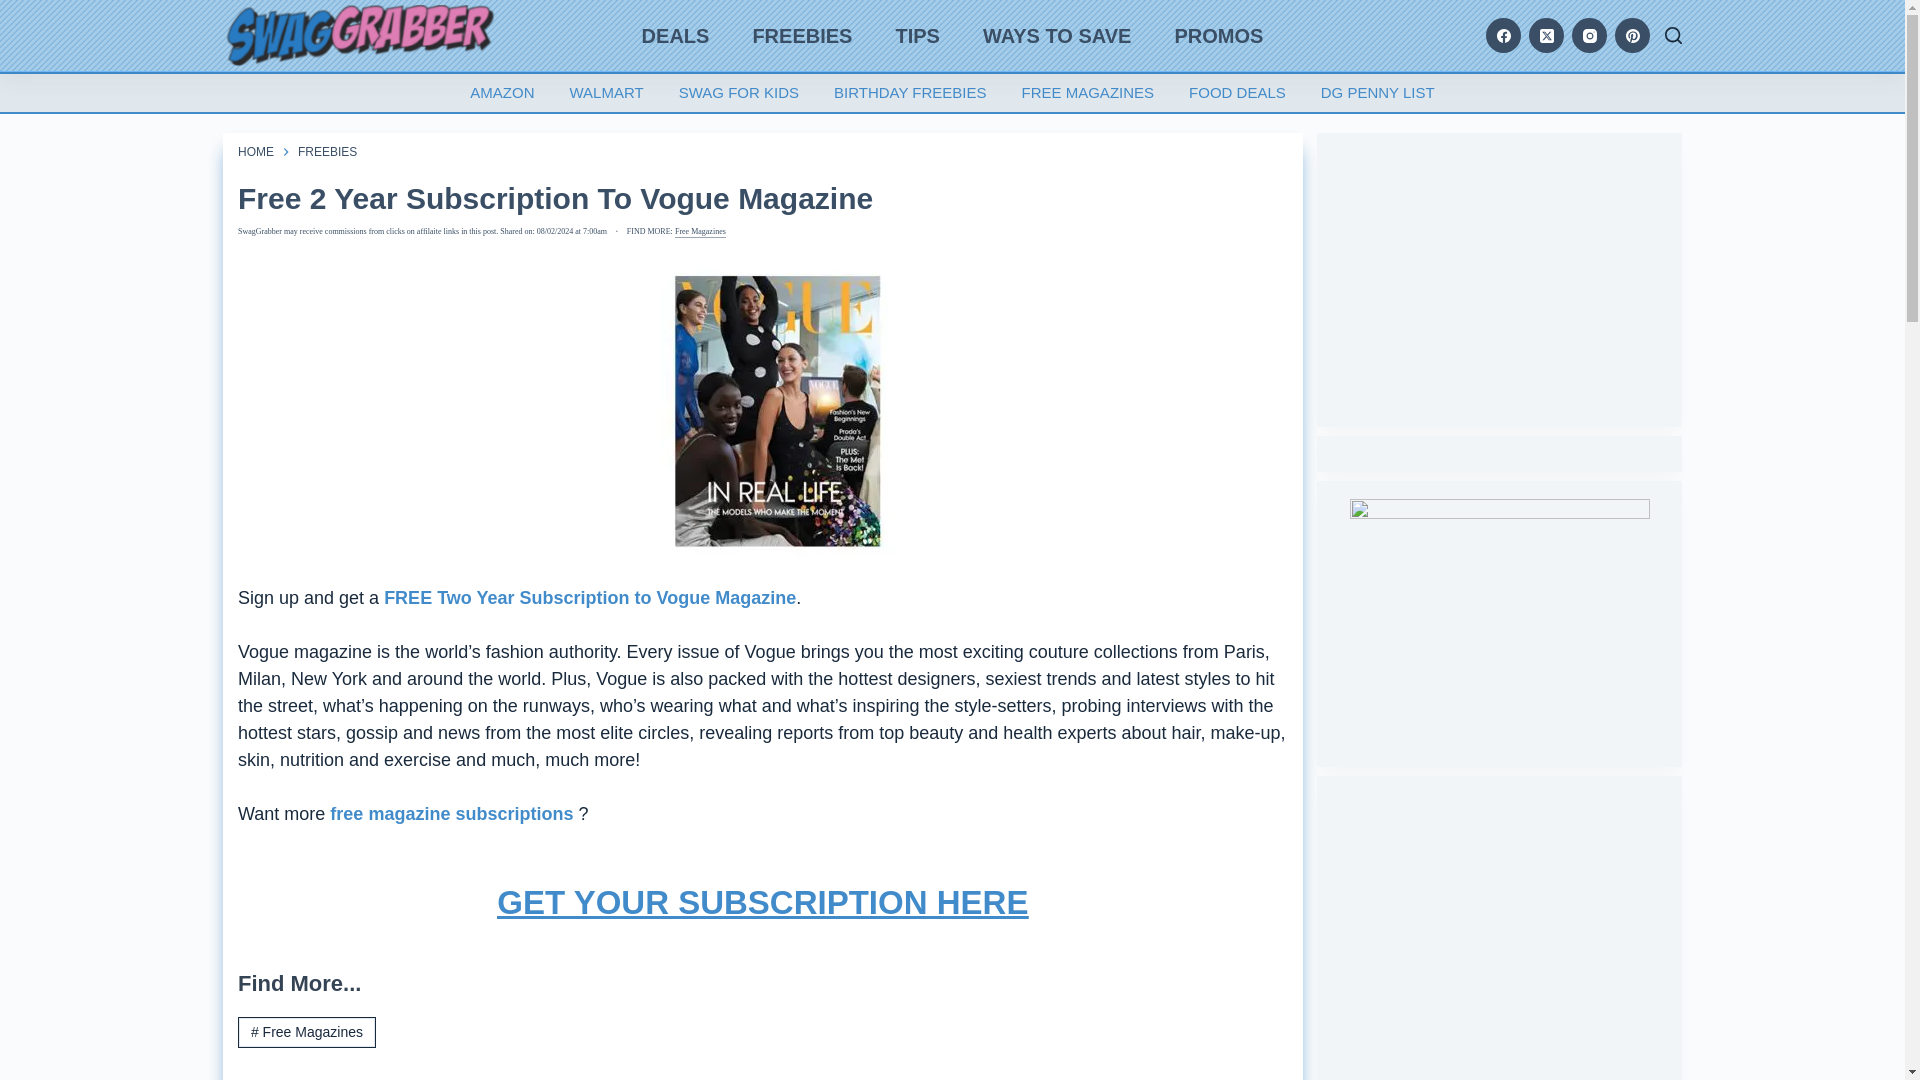 This screenshot has width=1920, height=1080. What do you see at coordinates (454, 814) in the screenshot?
I see `free magazine subscriptions` at bounding box center [454, 814].